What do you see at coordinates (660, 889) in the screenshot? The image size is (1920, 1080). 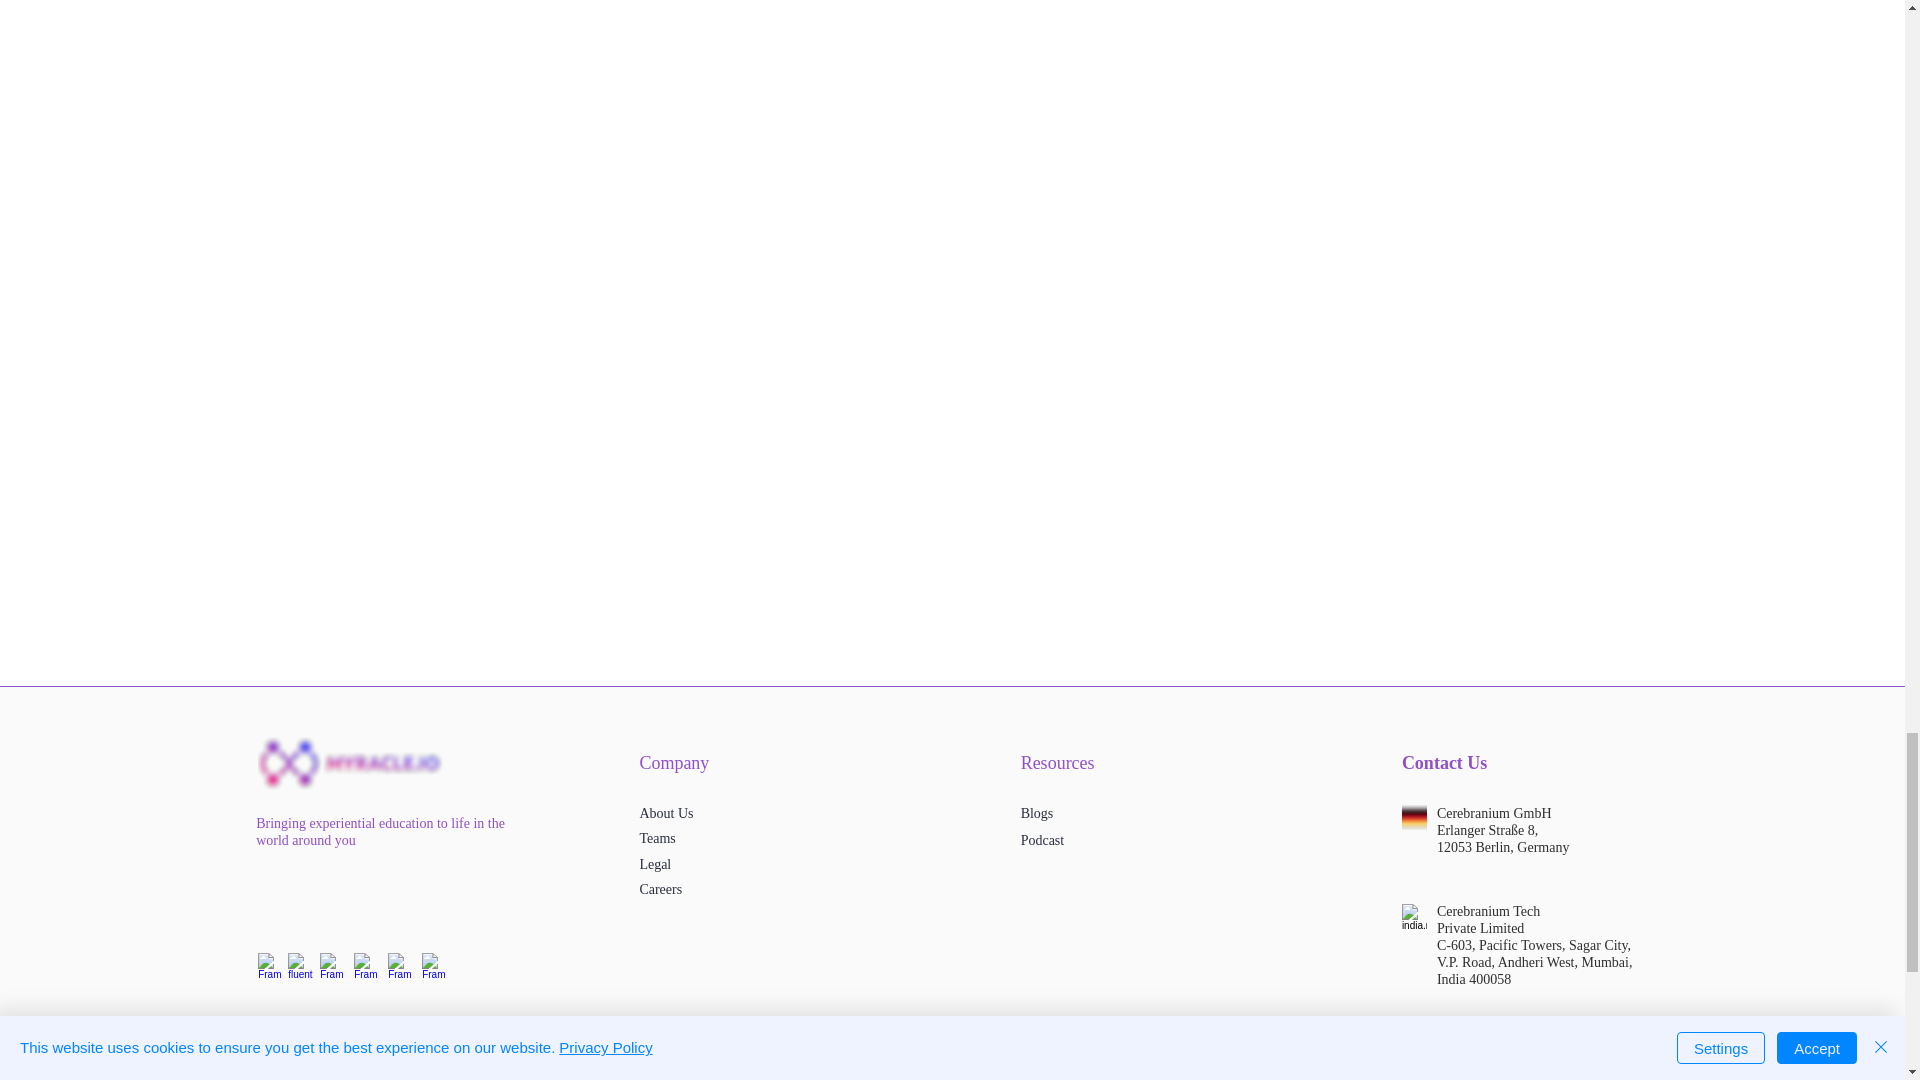 I see `Careers` at bounding box center [660, 889].